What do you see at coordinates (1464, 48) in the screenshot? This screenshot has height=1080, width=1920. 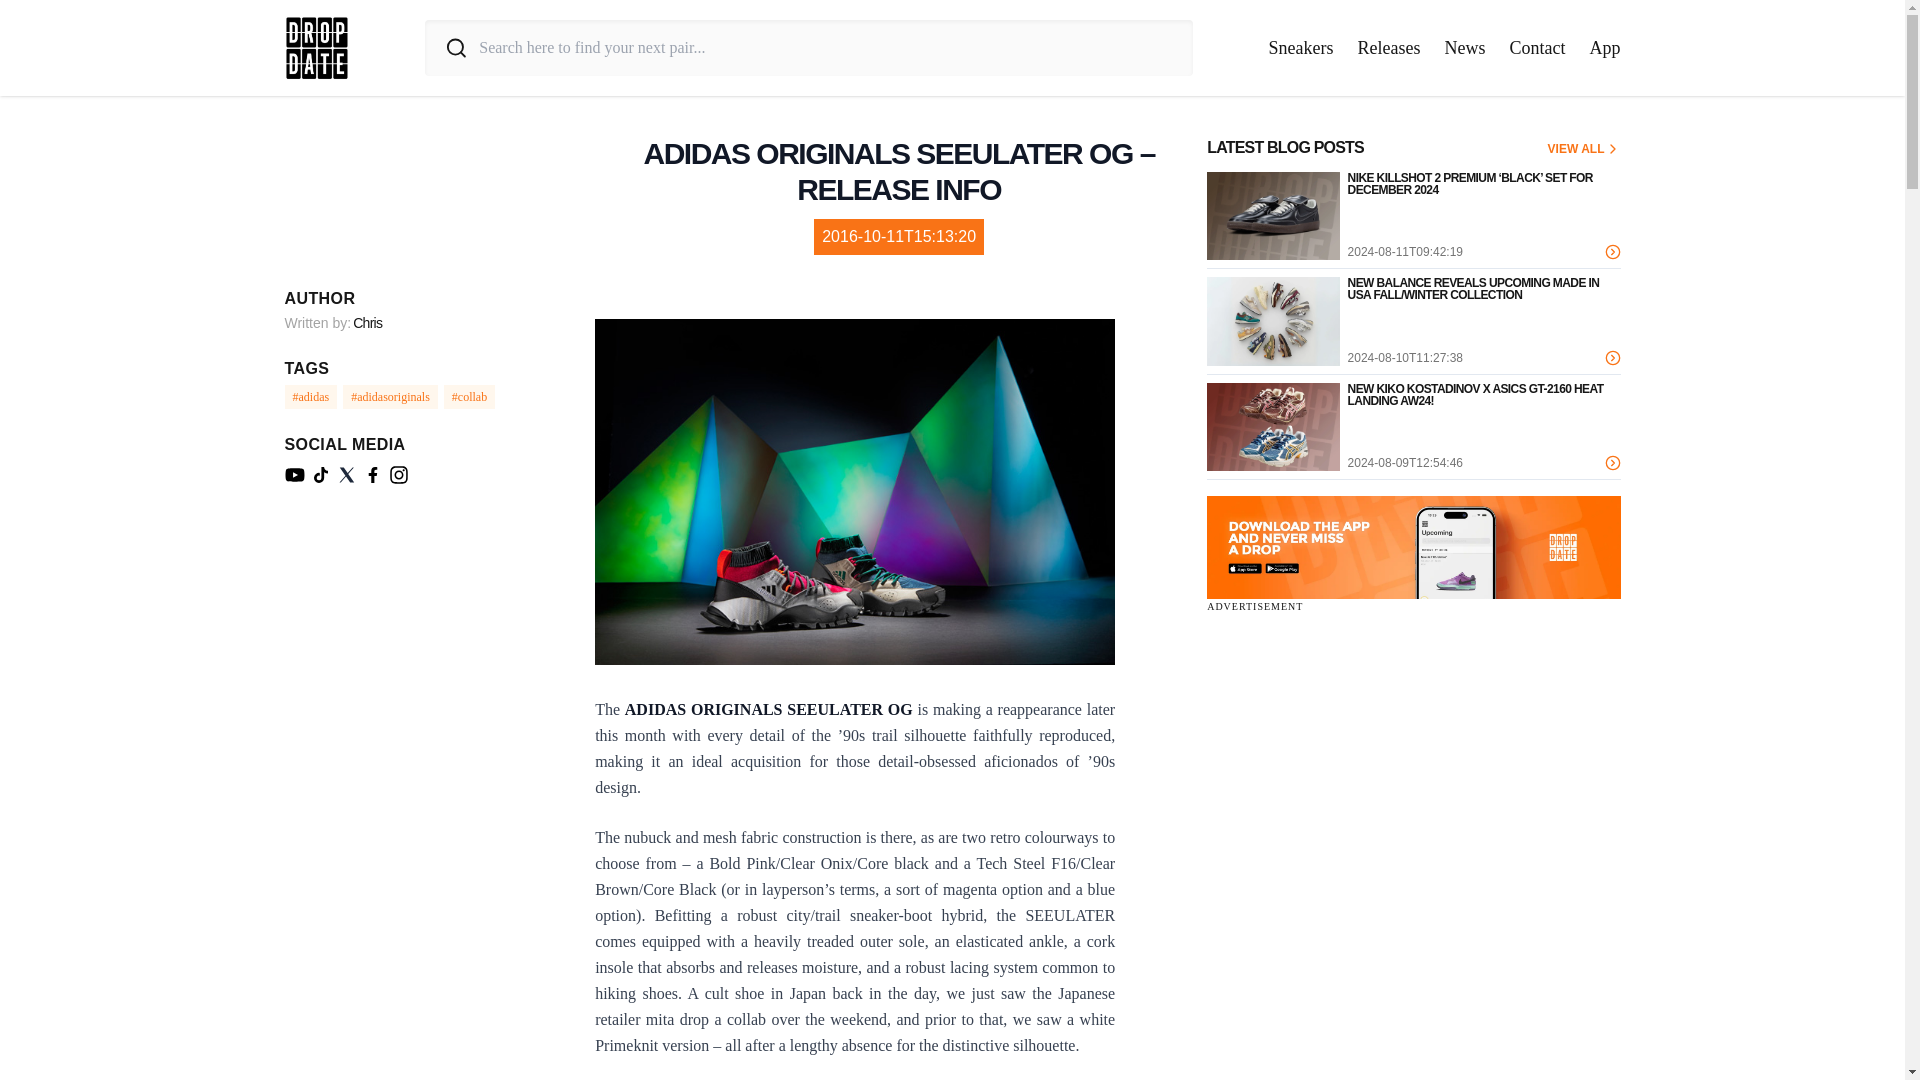 I see `News` at bounding box center [1464, 48].